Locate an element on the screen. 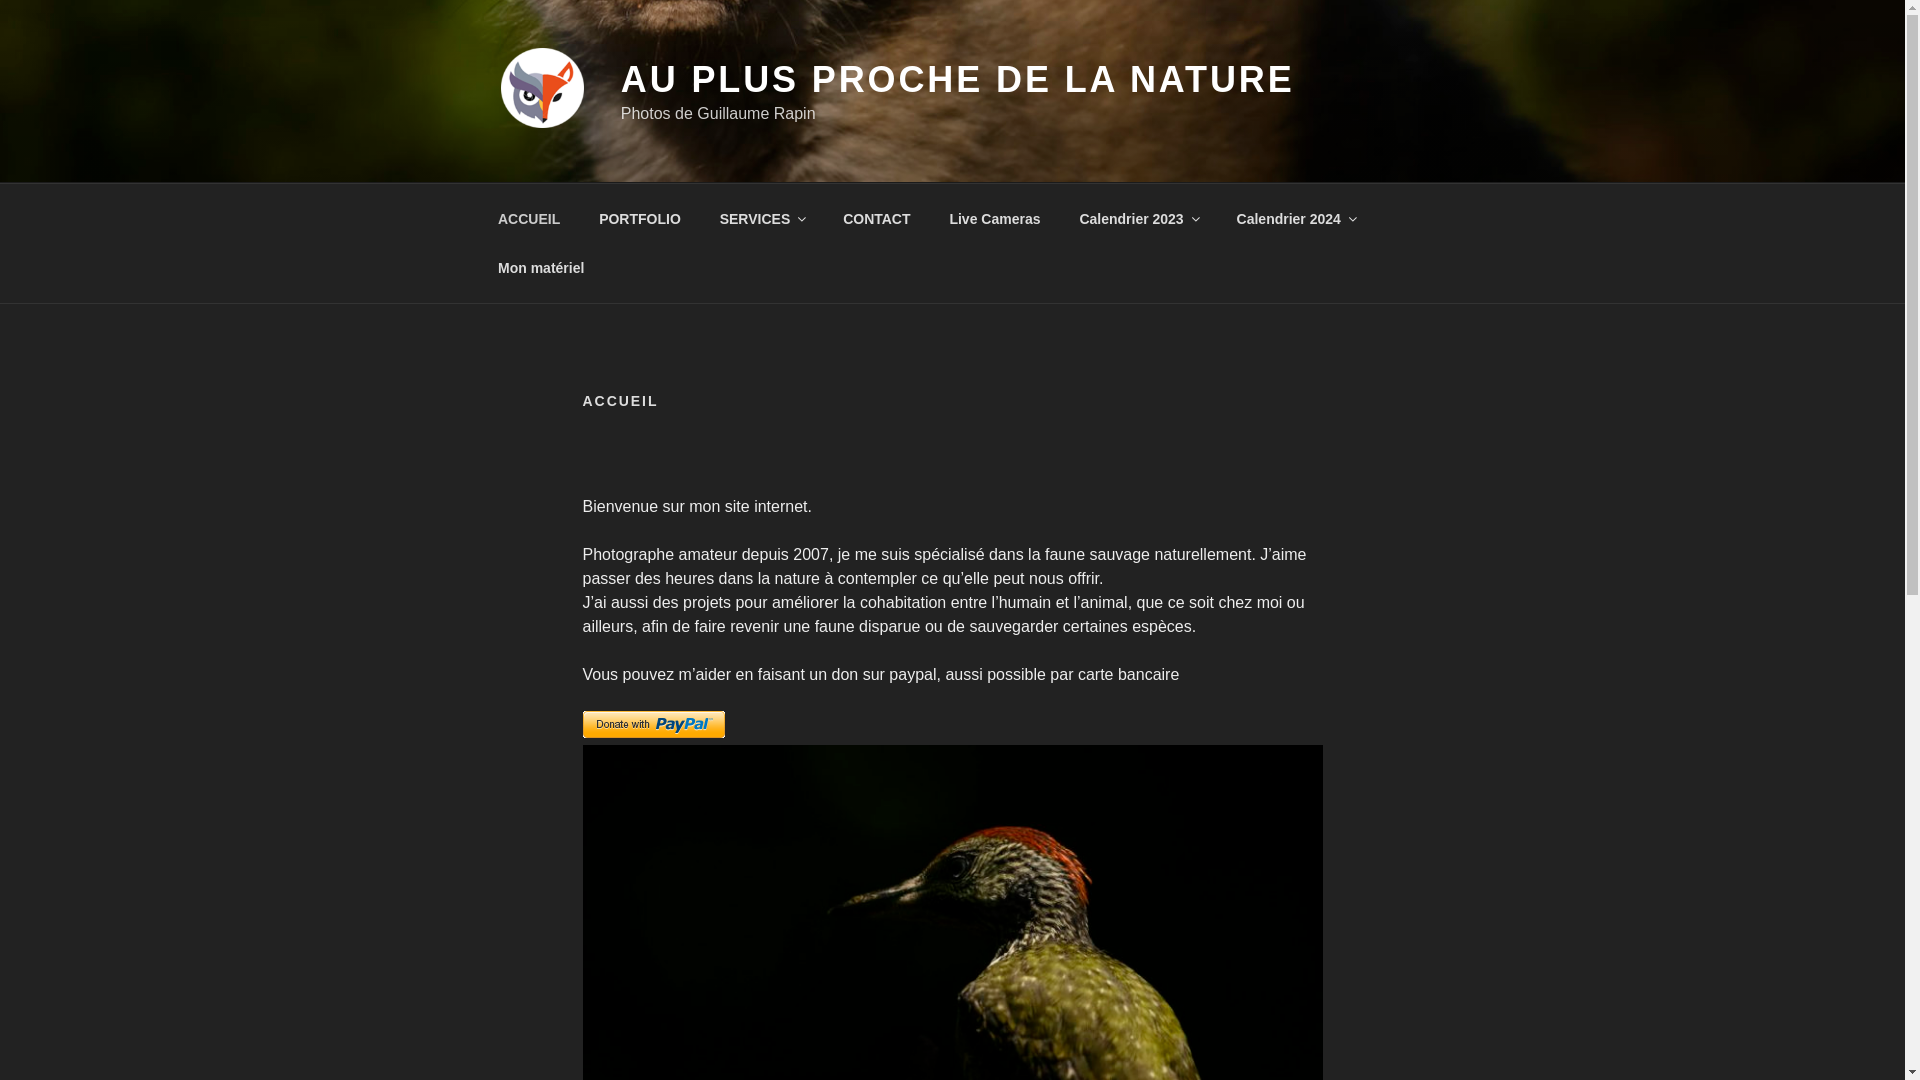  ACCUEIL is located at coordinates (528, 218).